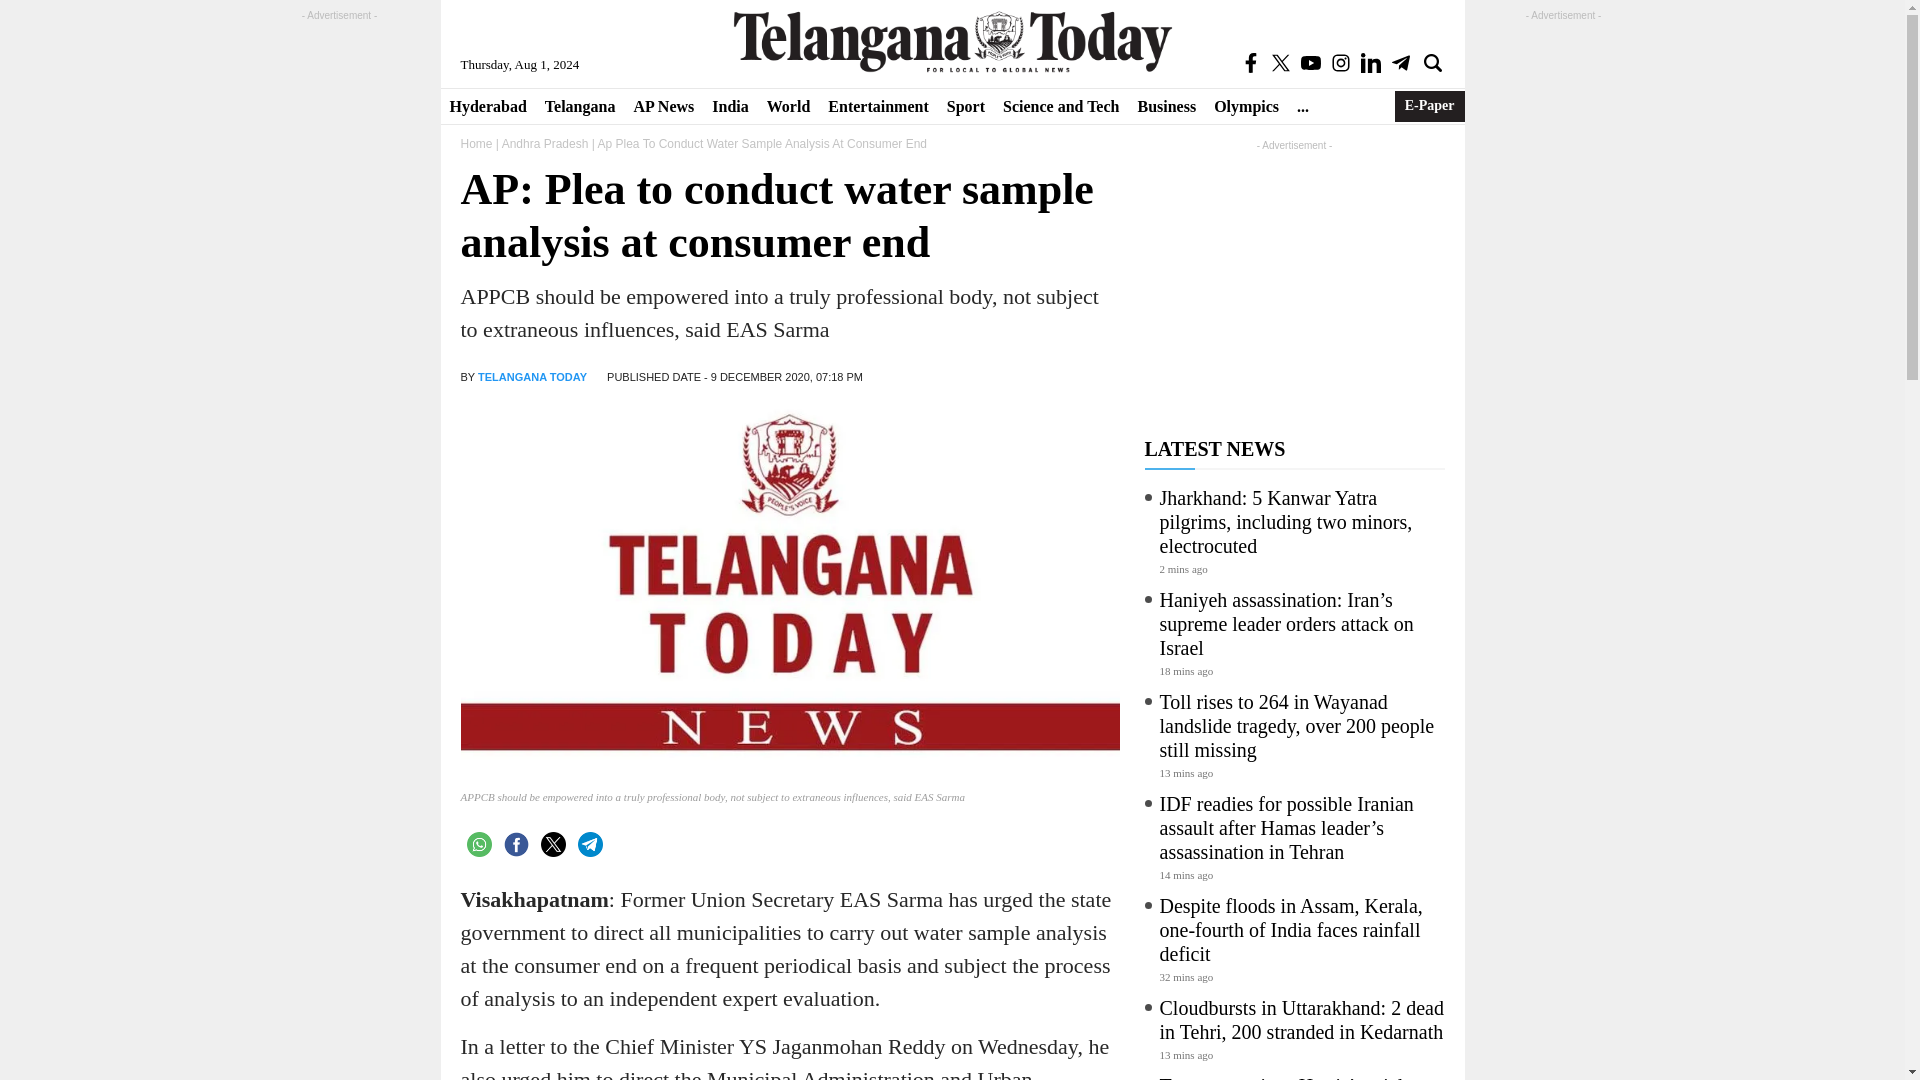 Image resolution: width=1920 pixels, height=1080 pixels. What do you see at coordinates (580, 106) in the screenshot?
I see `Telangana` at bounding box center [580, 106].